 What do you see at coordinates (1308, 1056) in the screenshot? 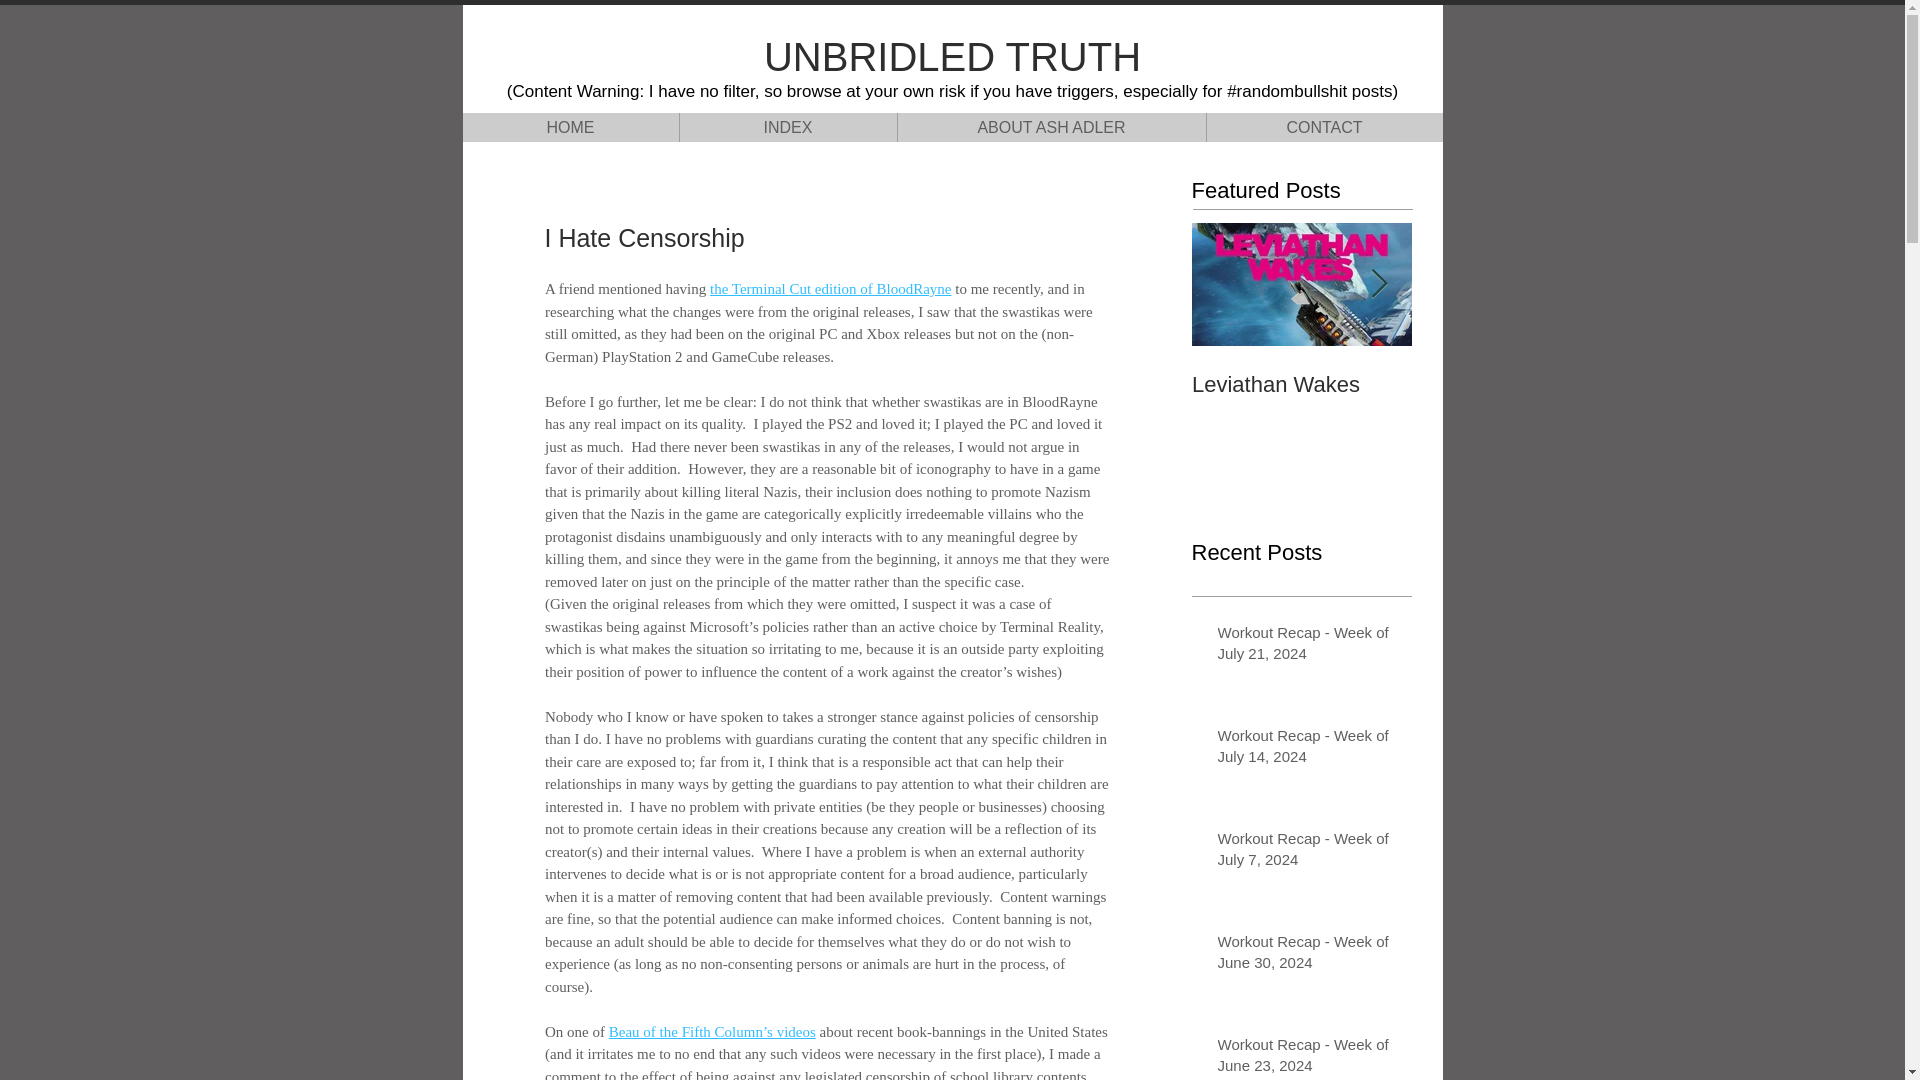
I see `Workout Recap - Week of June 23, 2024` at bounding box center [1308, 1056].